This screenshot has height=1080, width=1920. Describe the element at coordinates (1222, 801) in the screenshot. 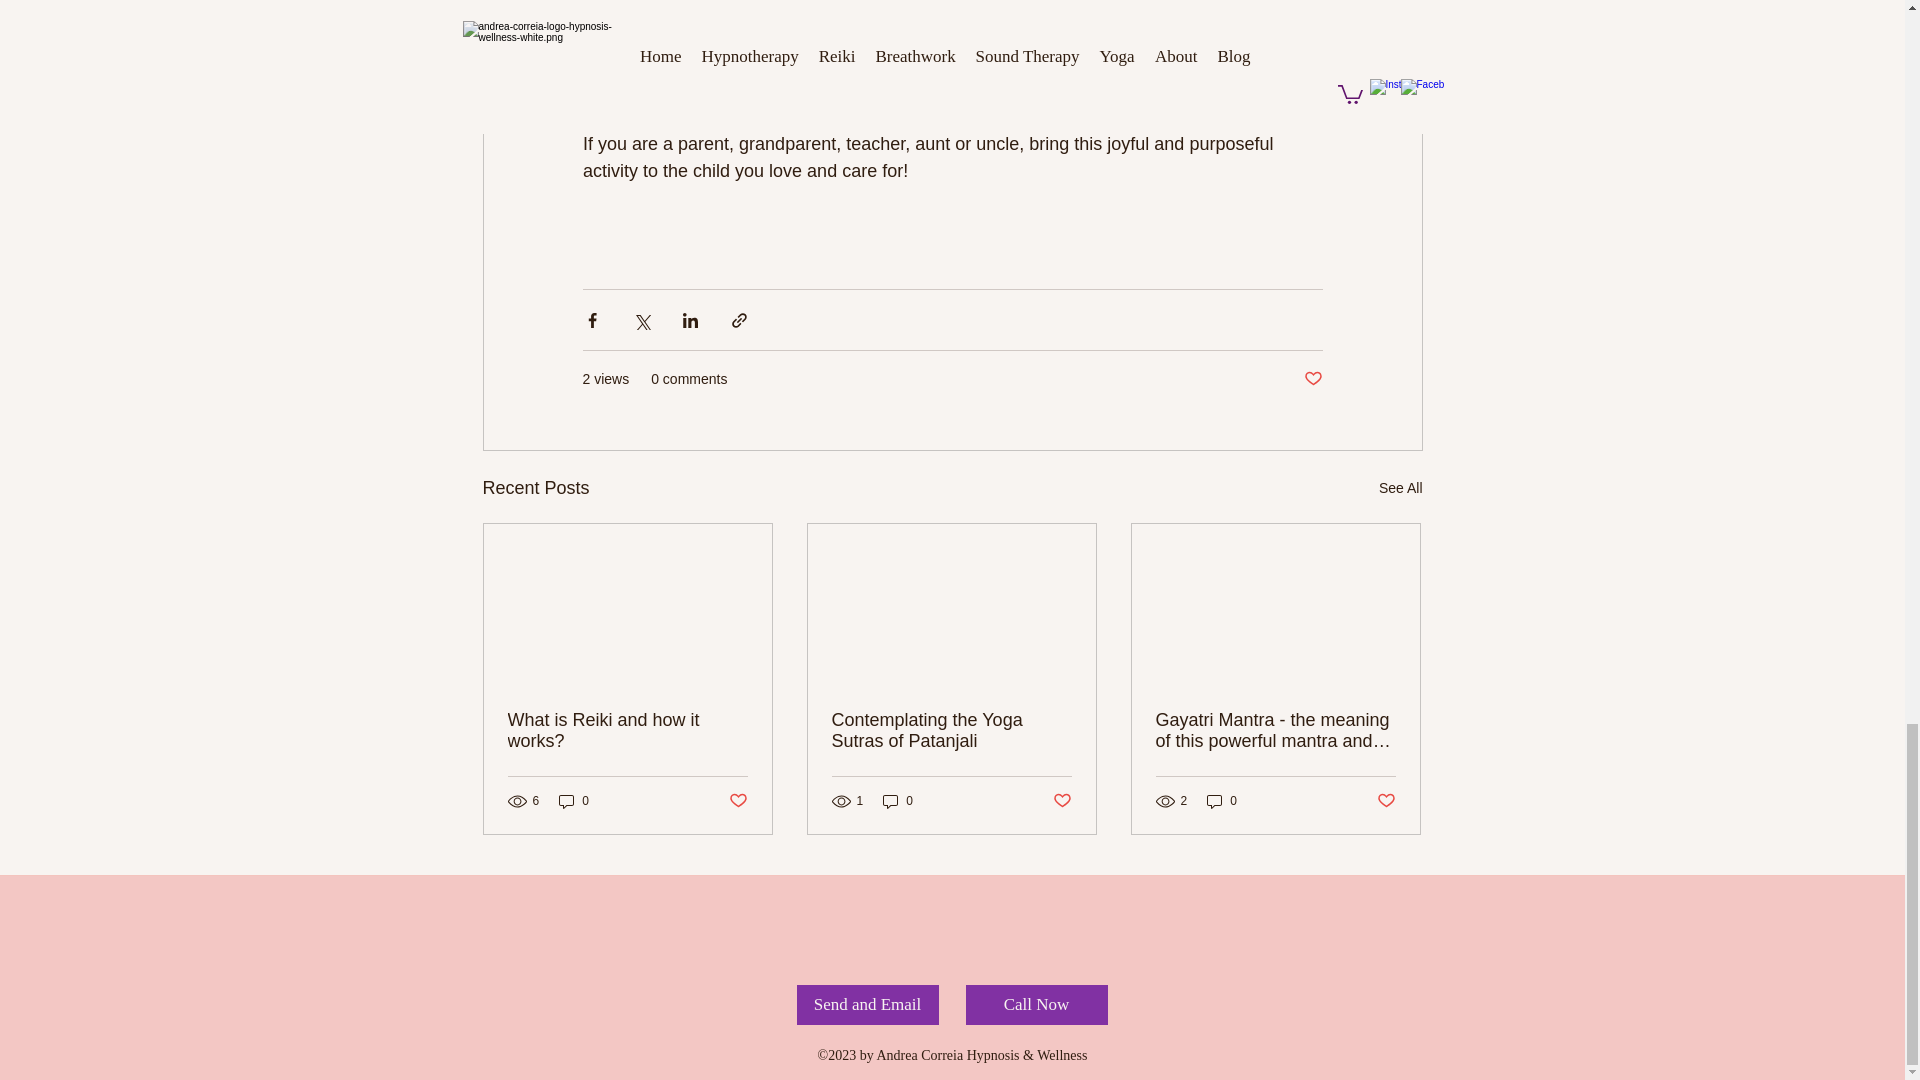

I see `0` at that location.